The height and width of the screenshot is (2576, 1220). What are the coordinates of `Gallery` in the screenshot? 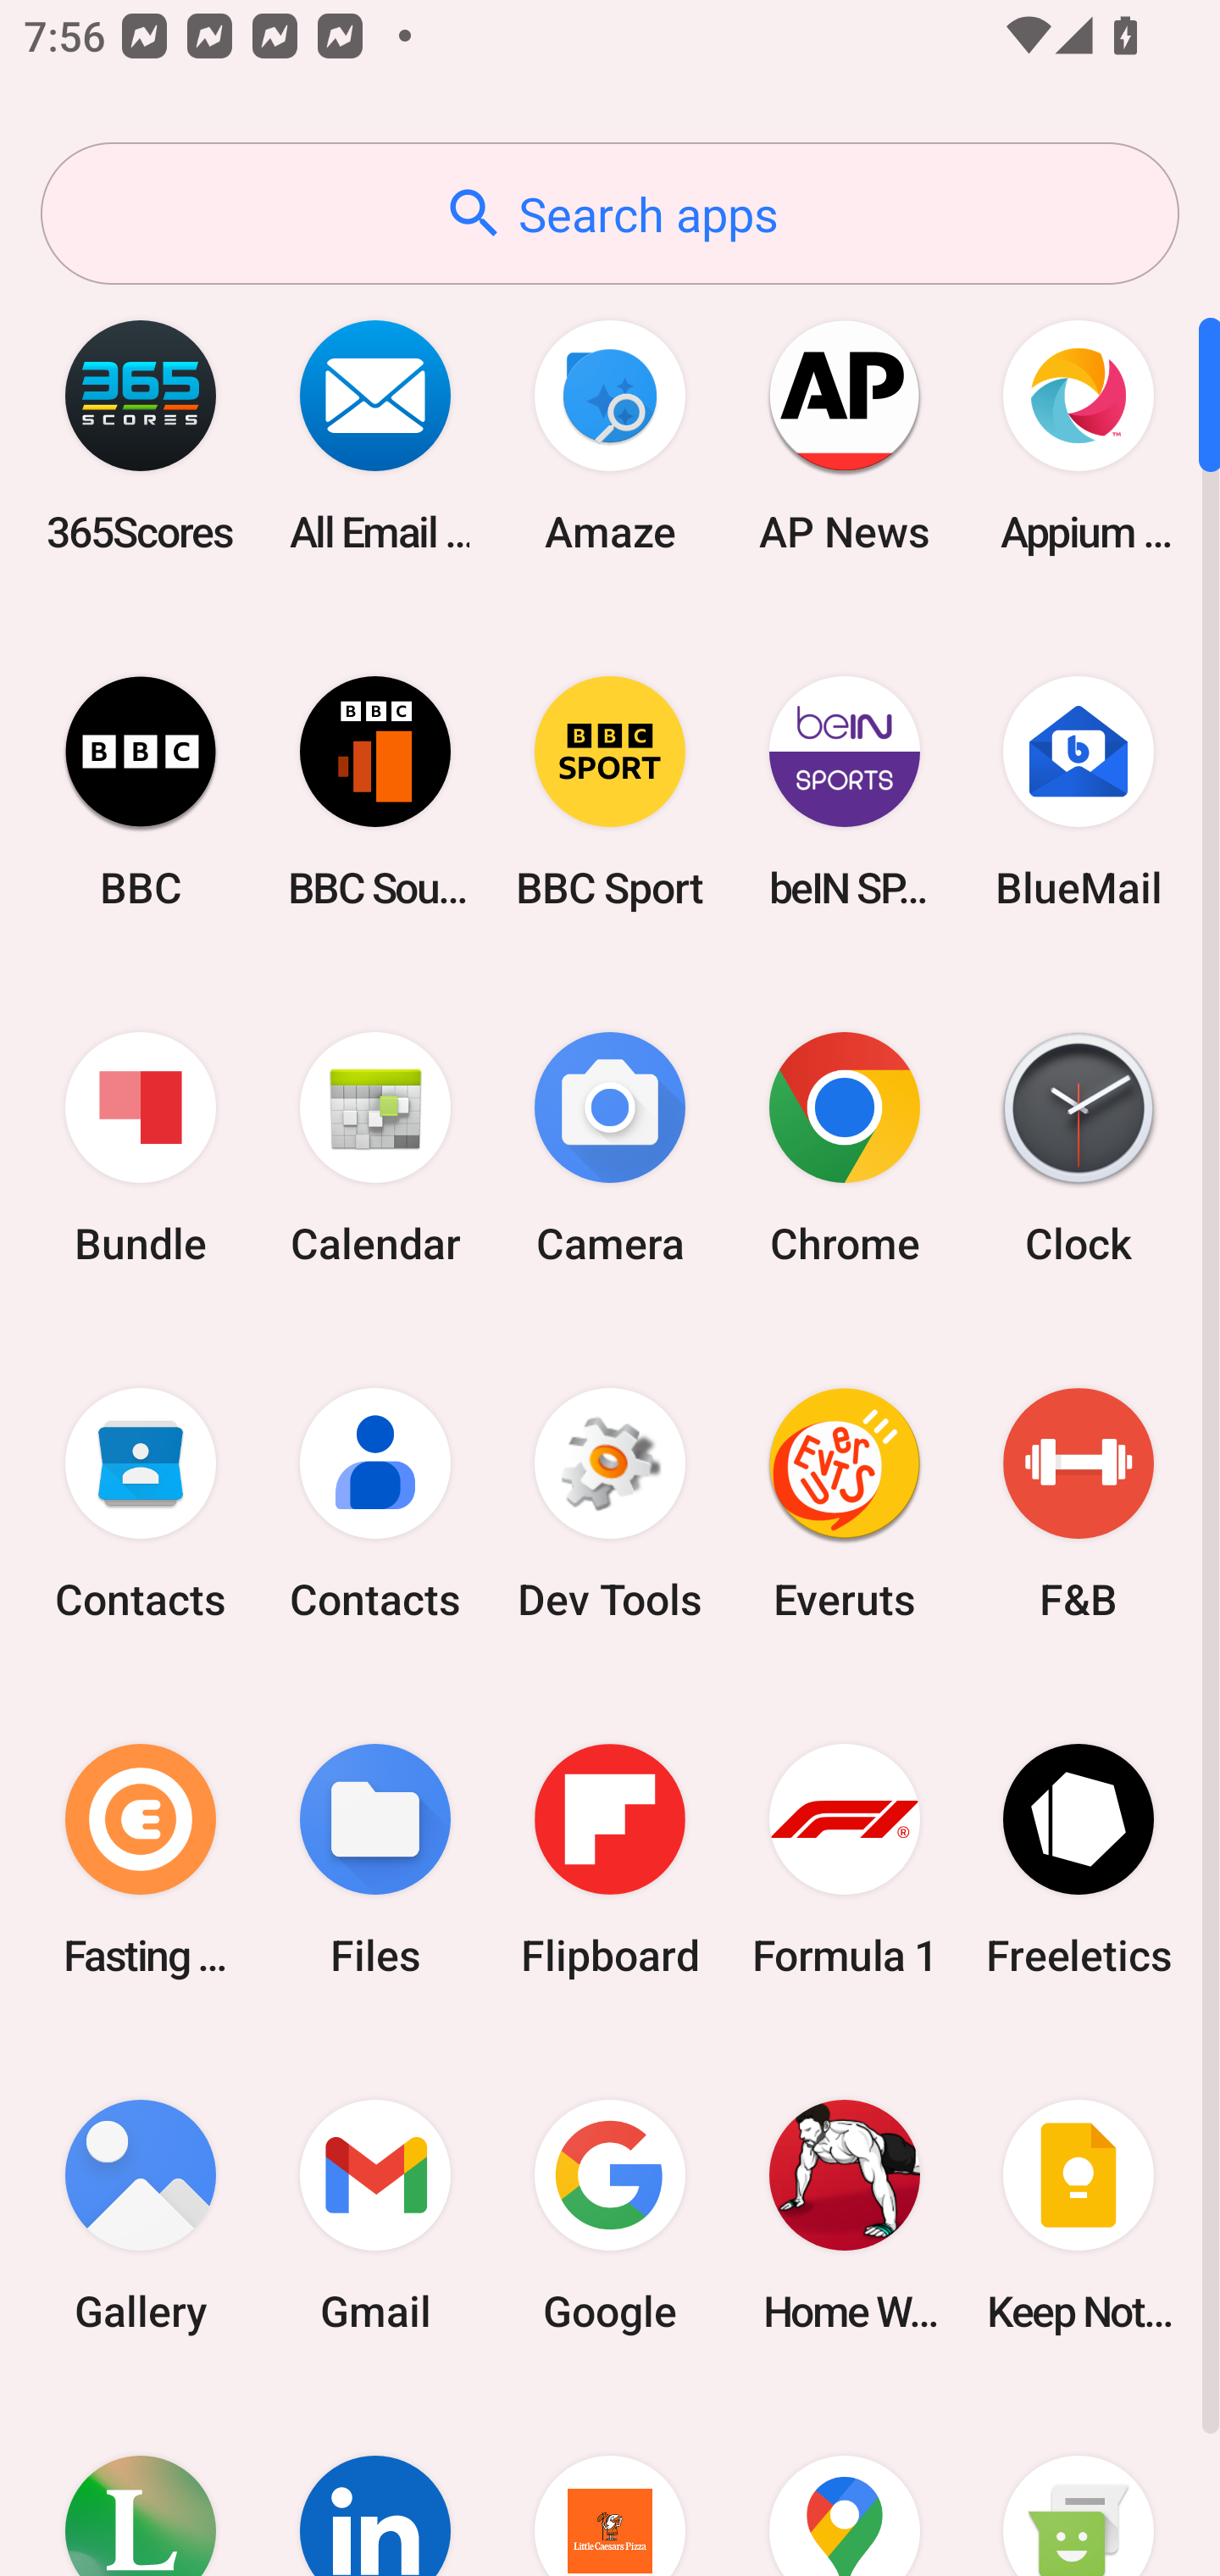 It's located at (141, 2215).